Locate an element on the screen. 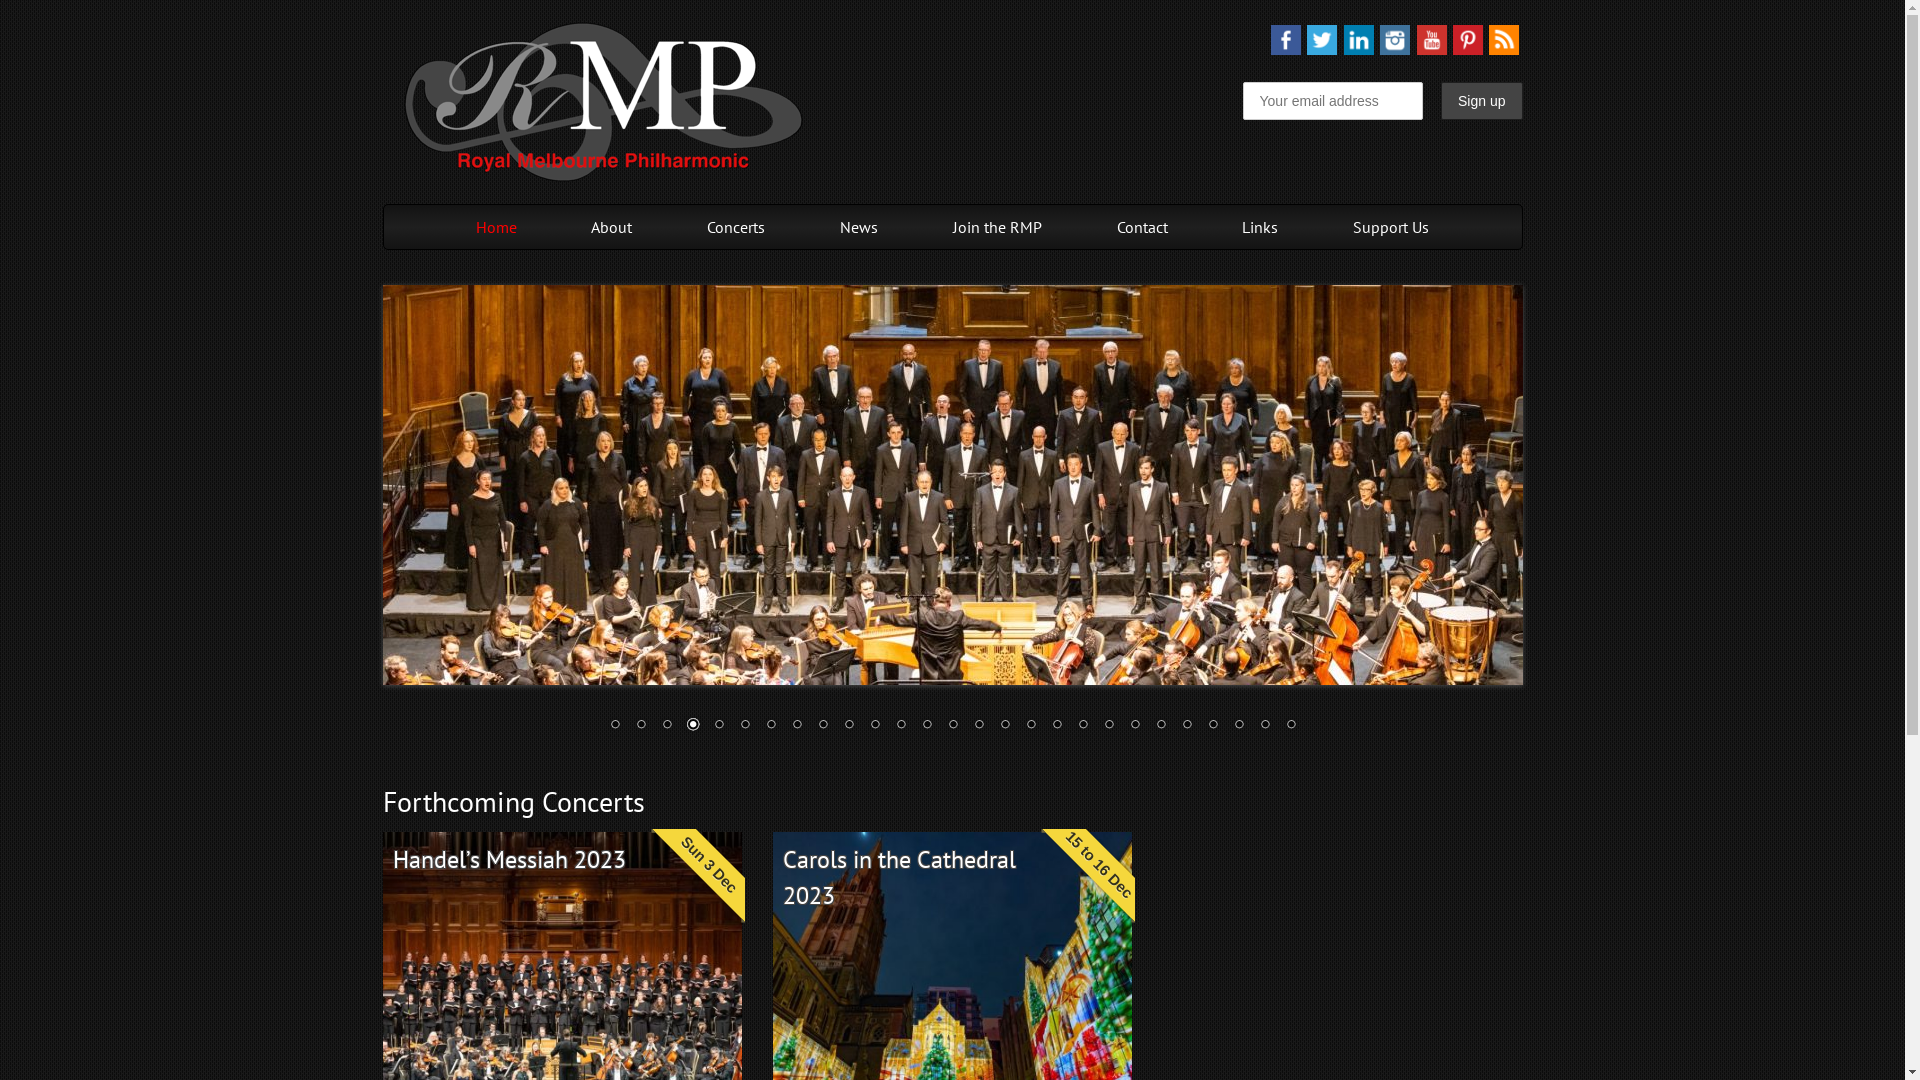 The width and height of the screenshot is (1920, 1080). 18 is located at coordinates (1057, 726).